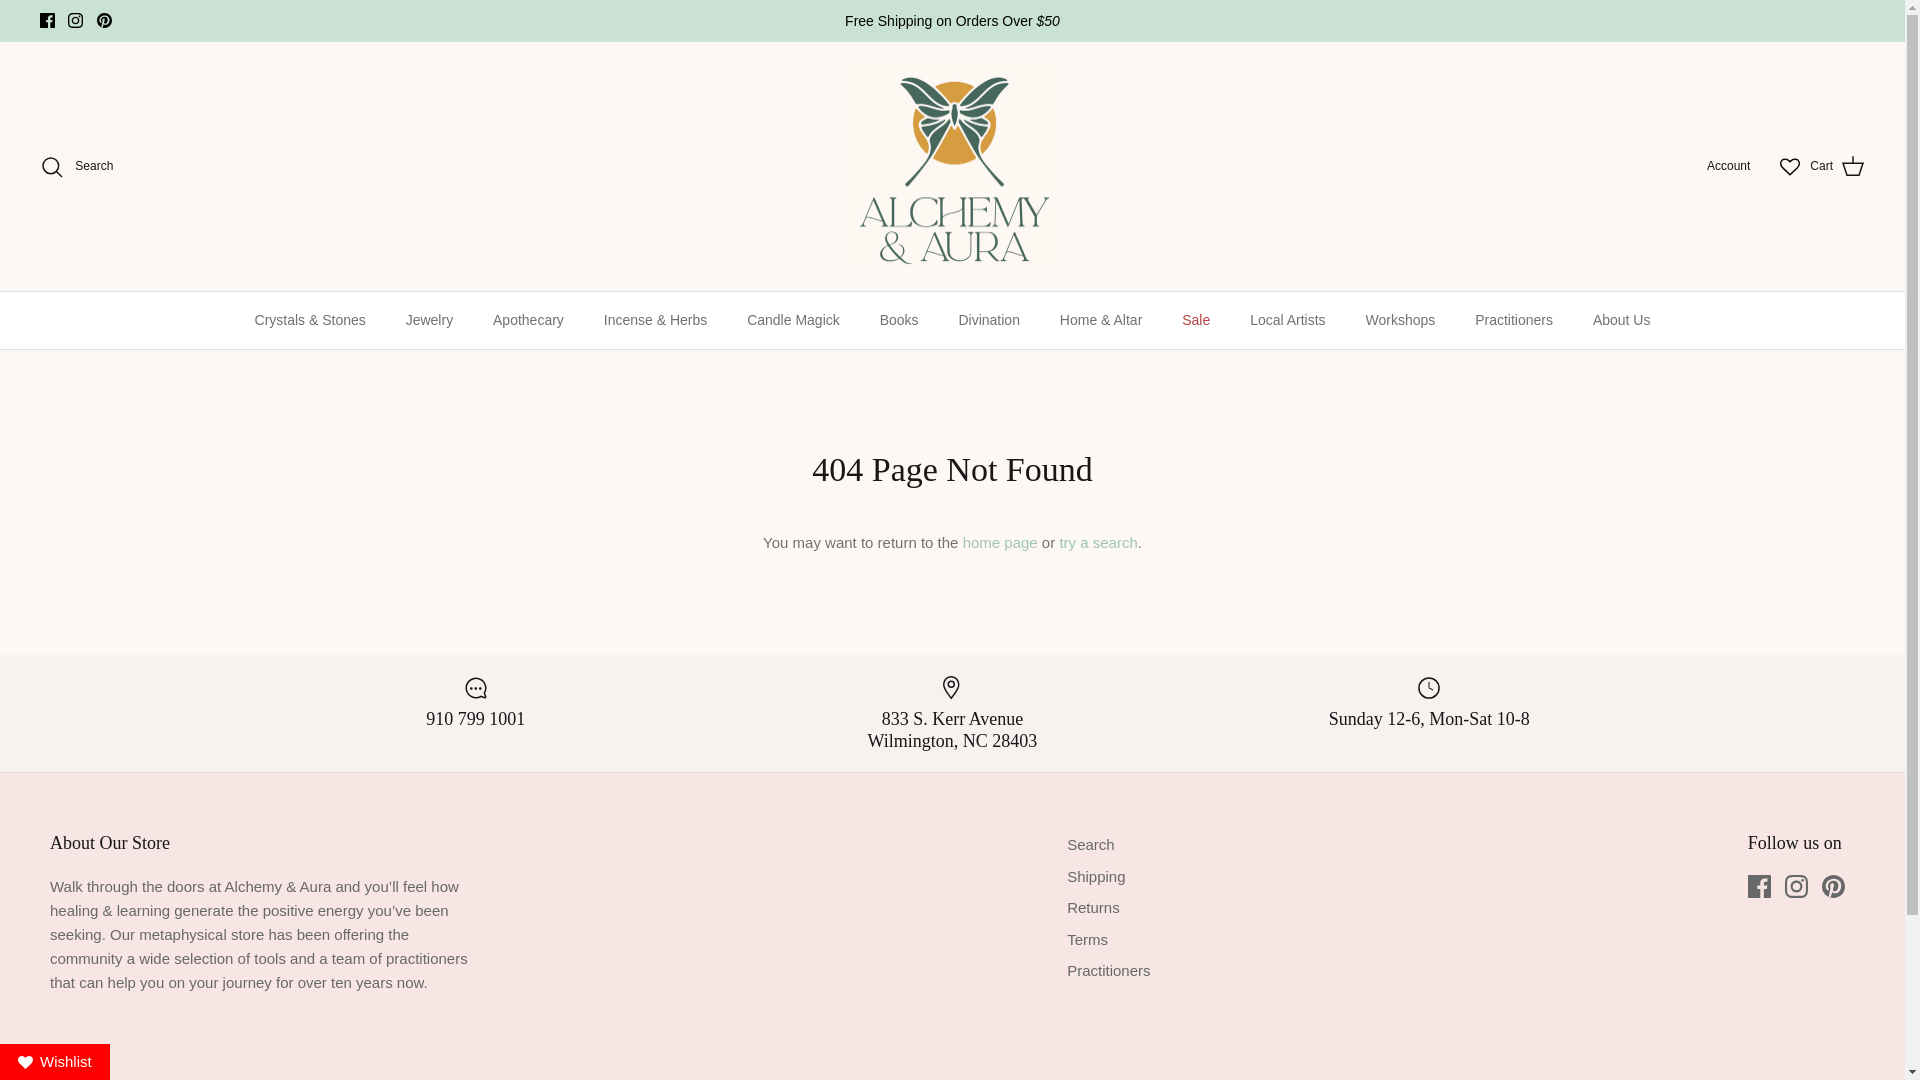 The width and height of the screenshot is (1920, 1080). I want to click on Pinterest, so click(104, 20).